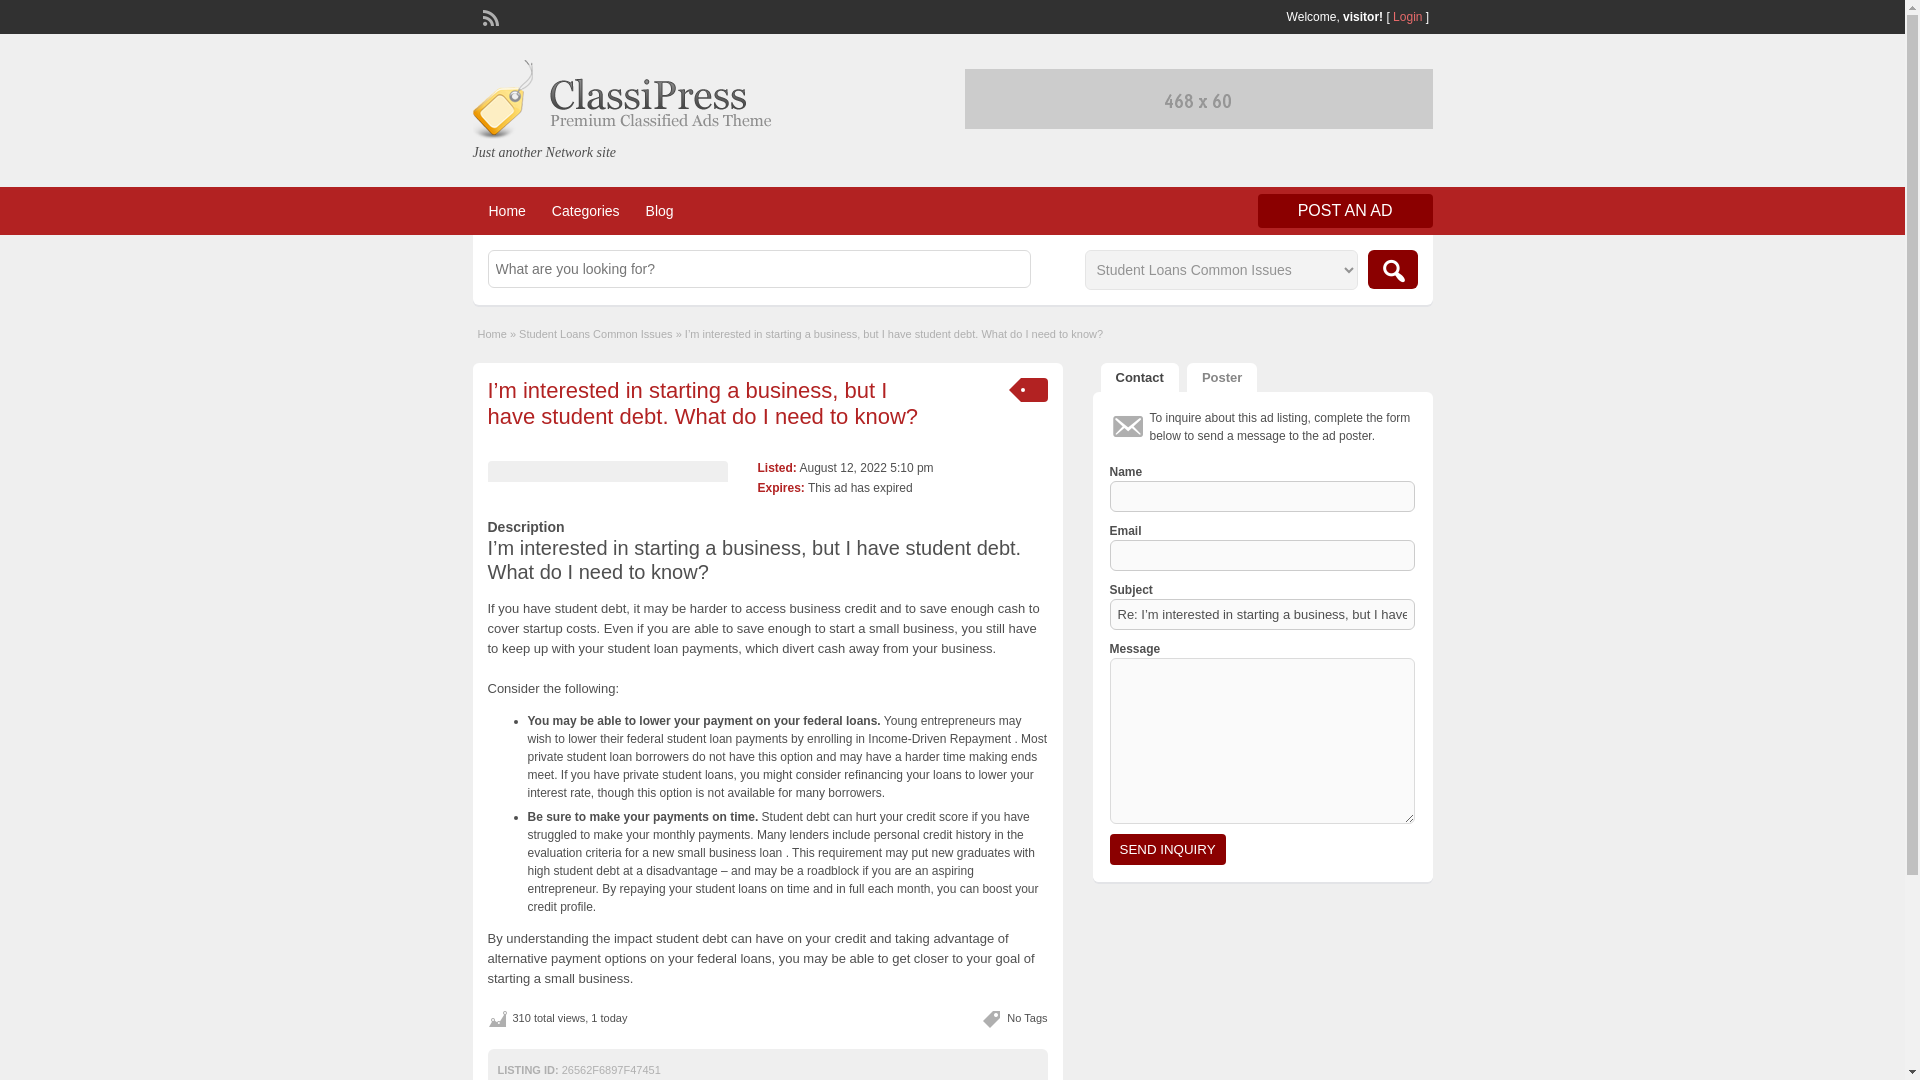 The image size is (1920, 1080). I want to click on Blog, so click(659, 210).